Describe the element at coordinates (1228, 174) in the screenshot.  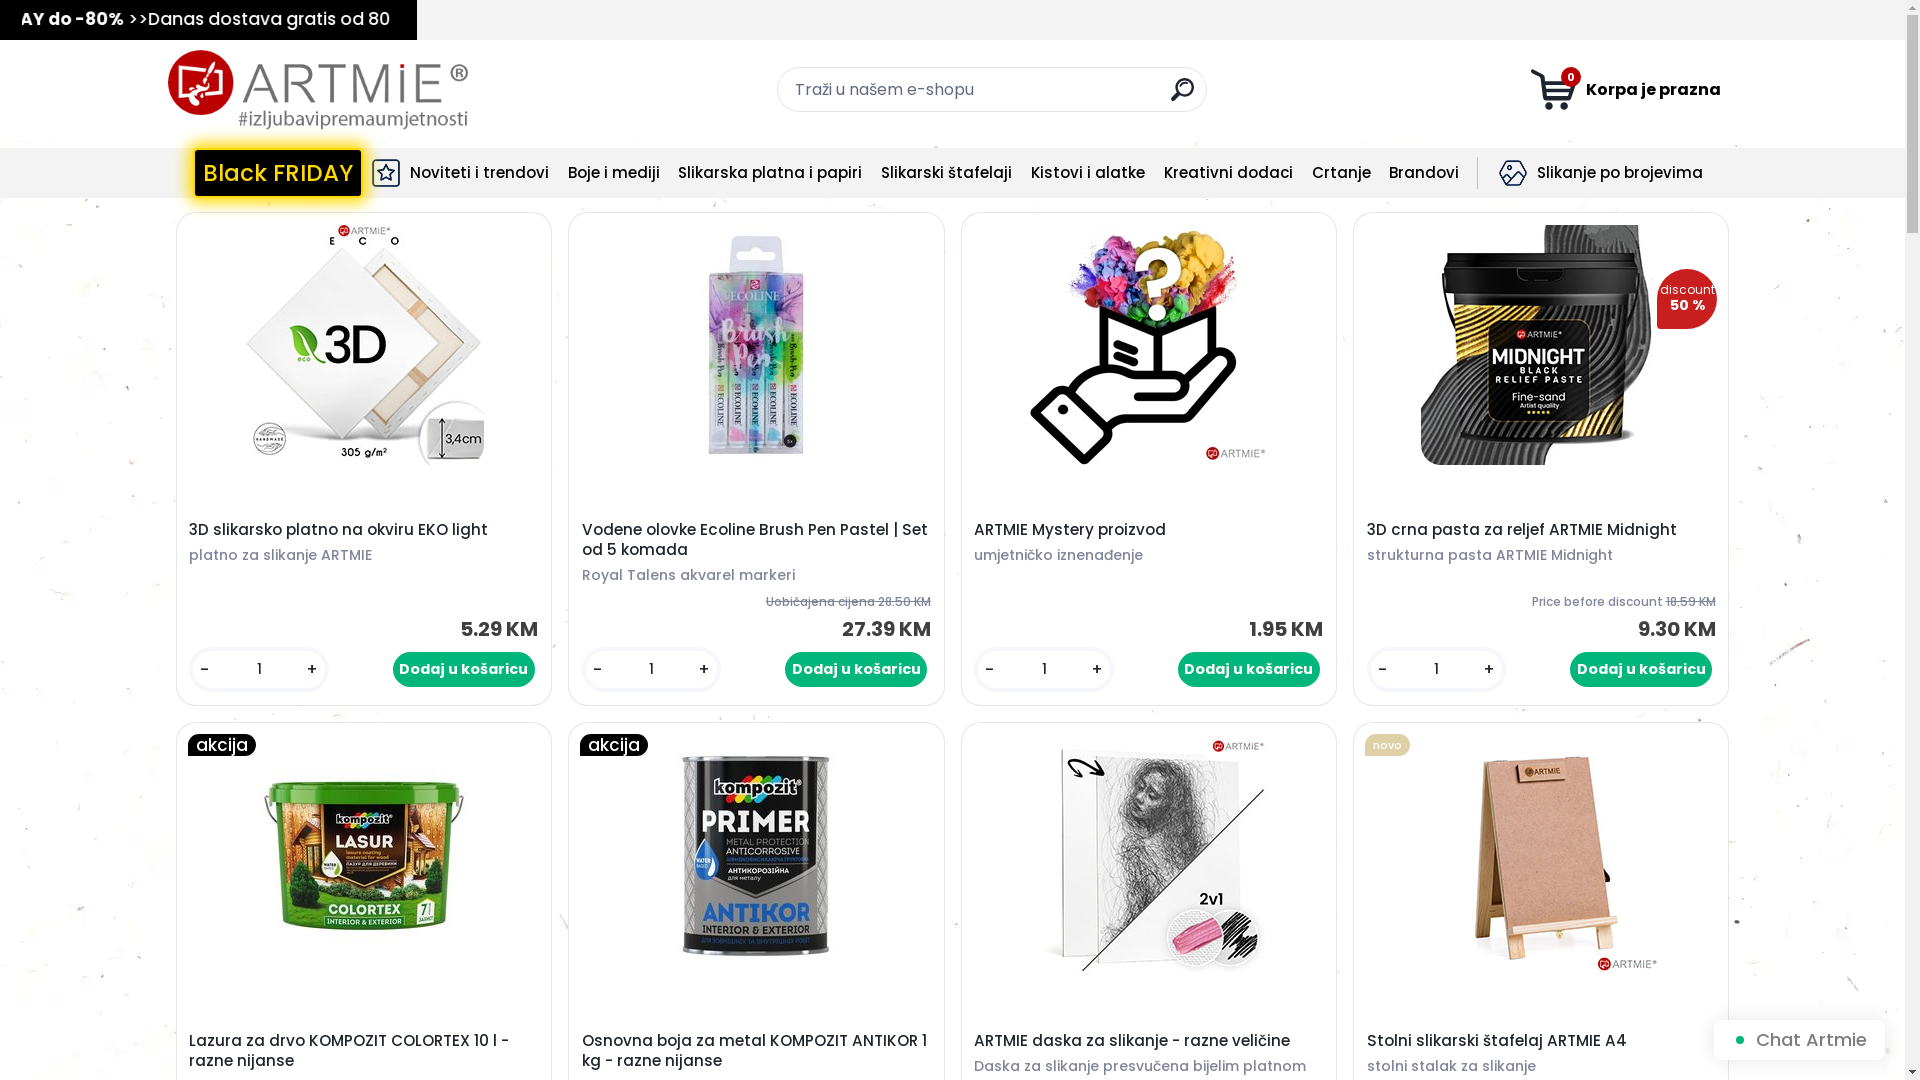
I see `Kreativni dodaci` at that location.